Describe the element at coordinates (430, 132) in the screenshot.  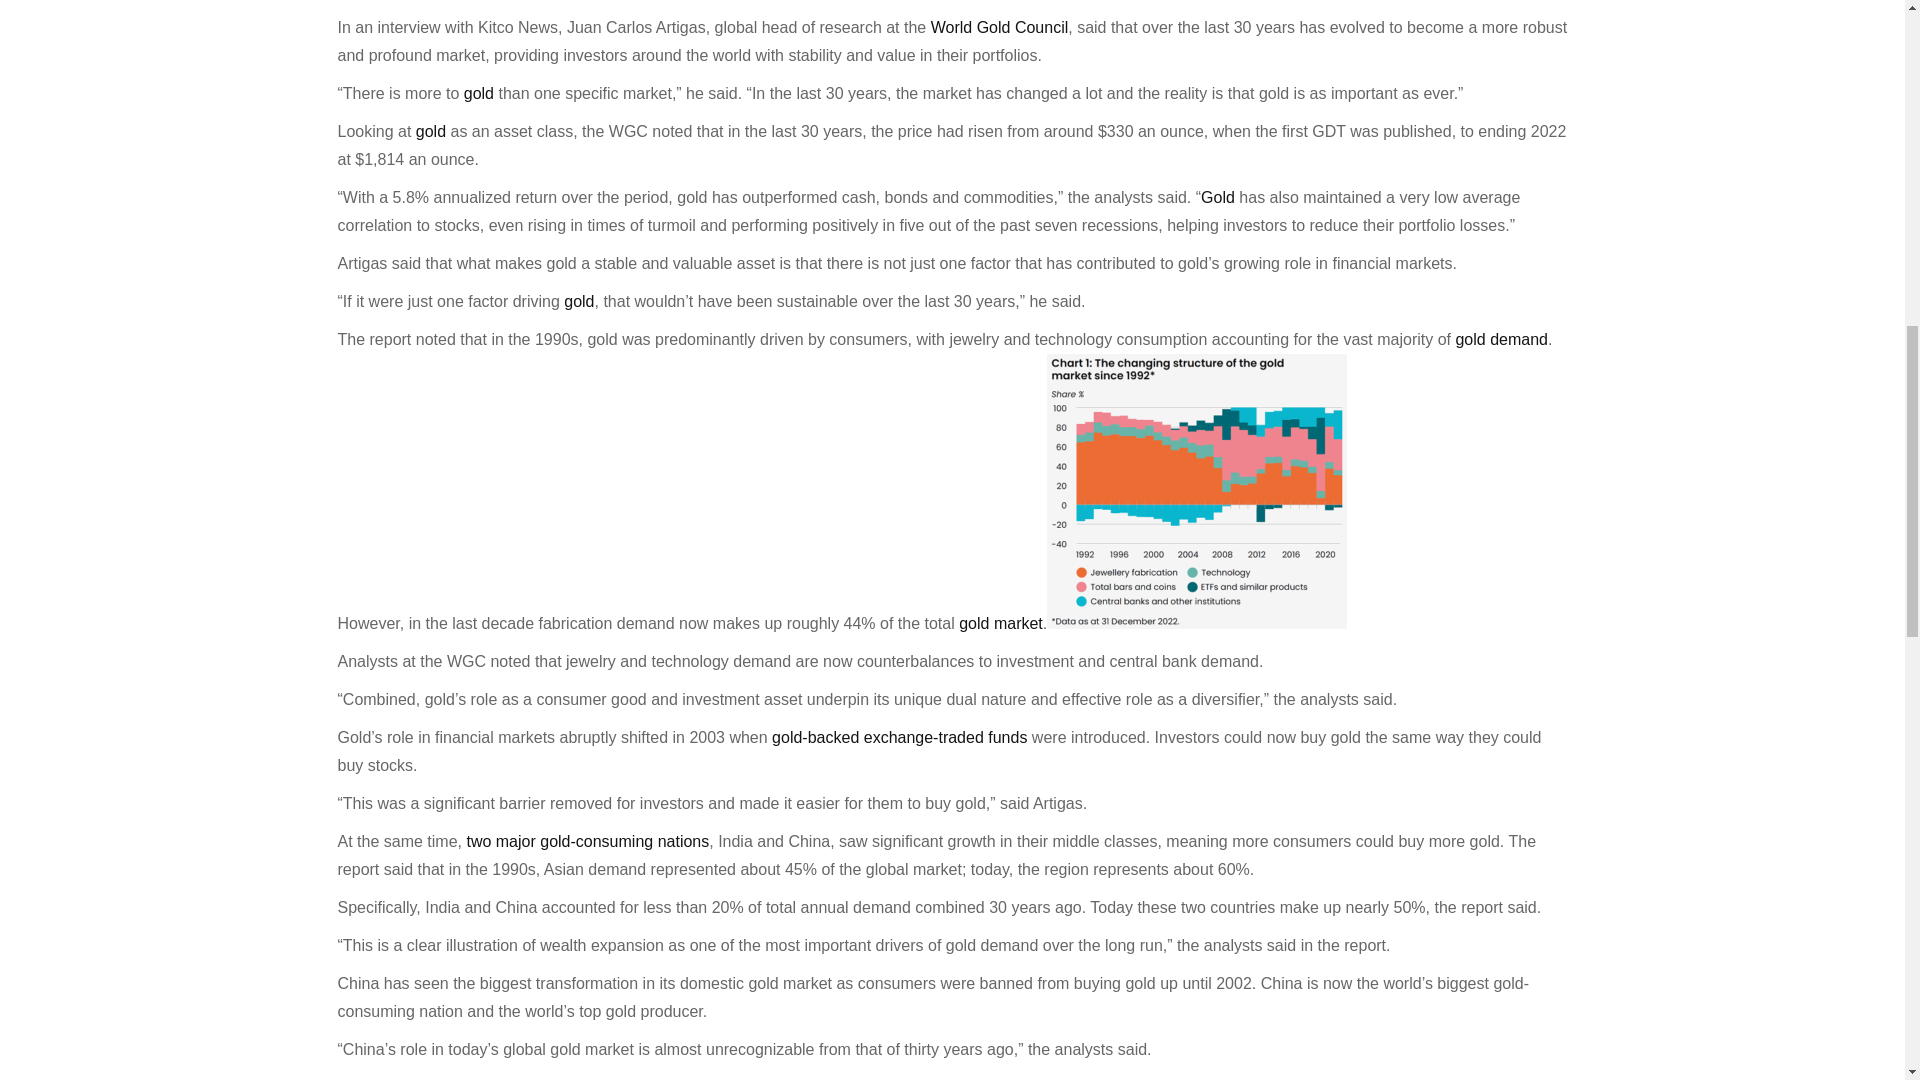
I see `gold` at that location.